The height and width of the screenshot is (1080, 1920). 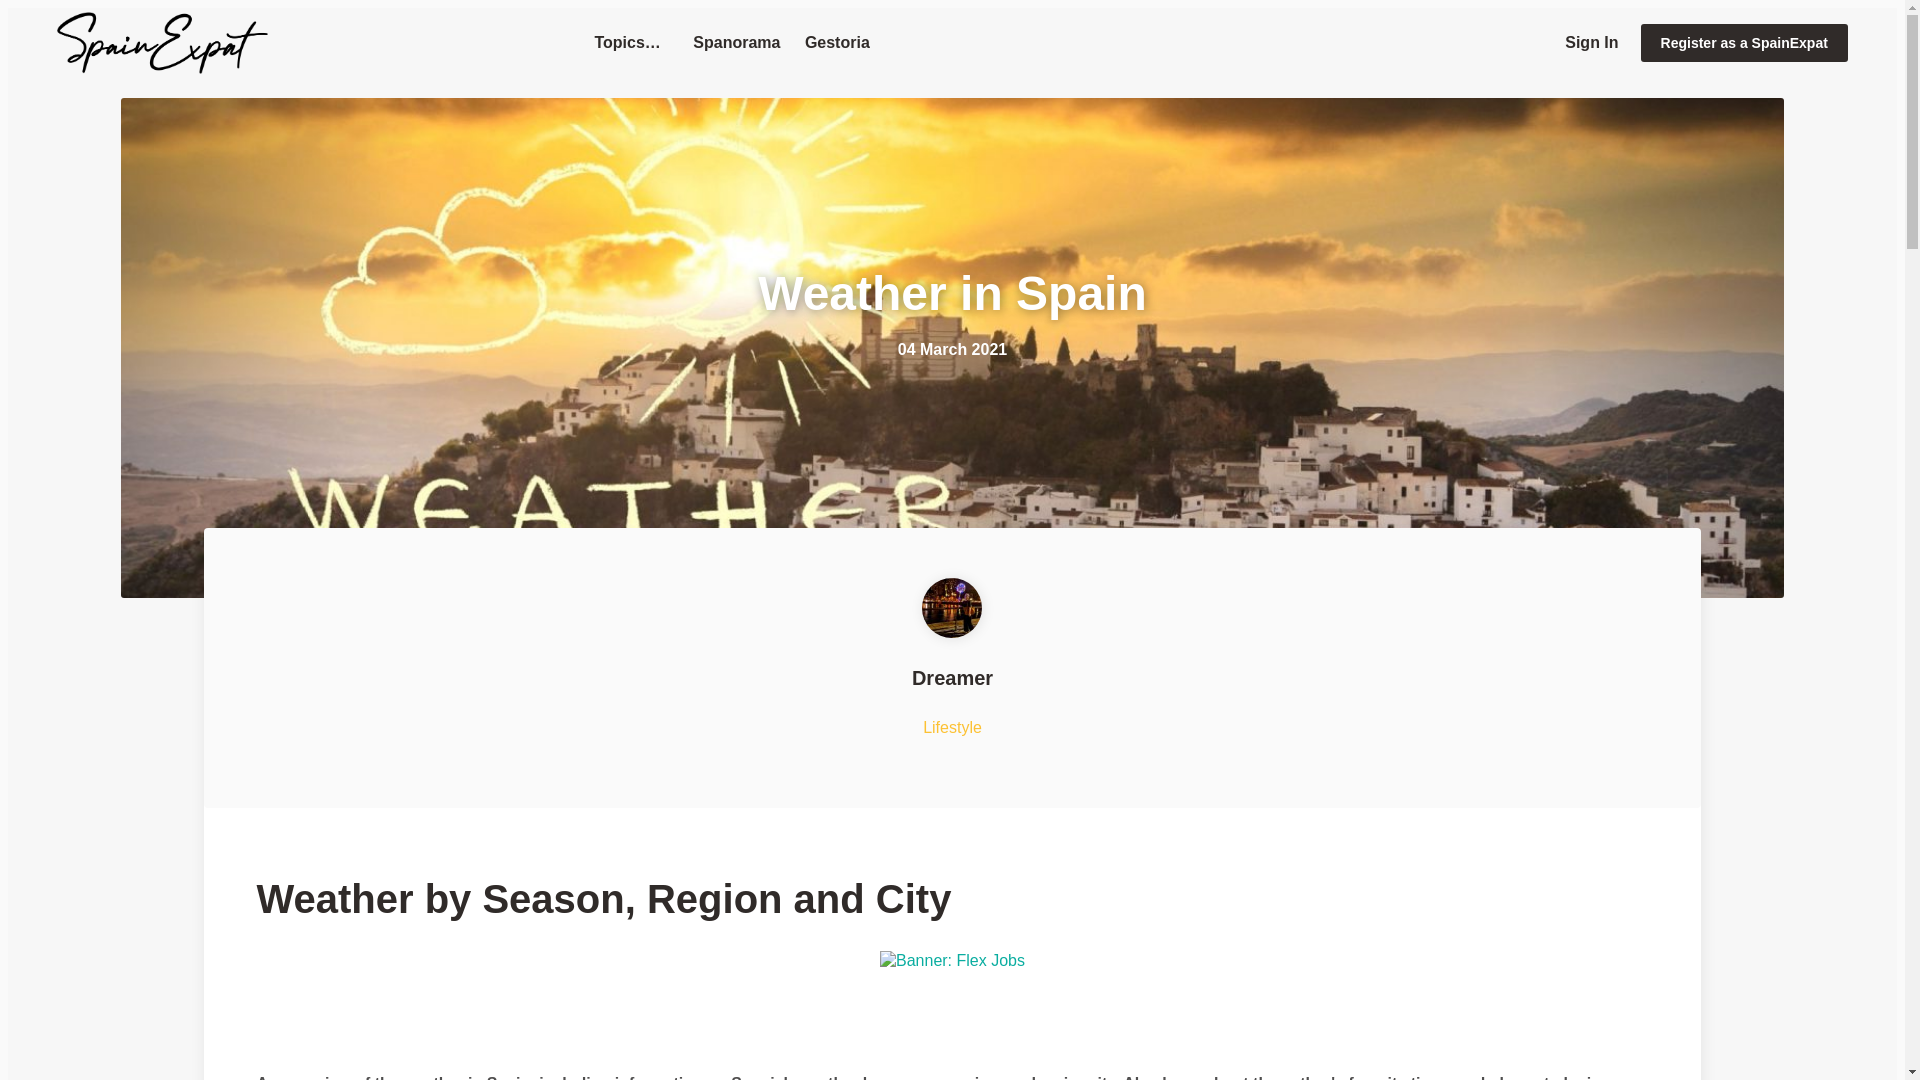 What do you see at coordinates (952, 728) in the screenshot?
I see `Lifestyle` at bounding box center [952, 728].